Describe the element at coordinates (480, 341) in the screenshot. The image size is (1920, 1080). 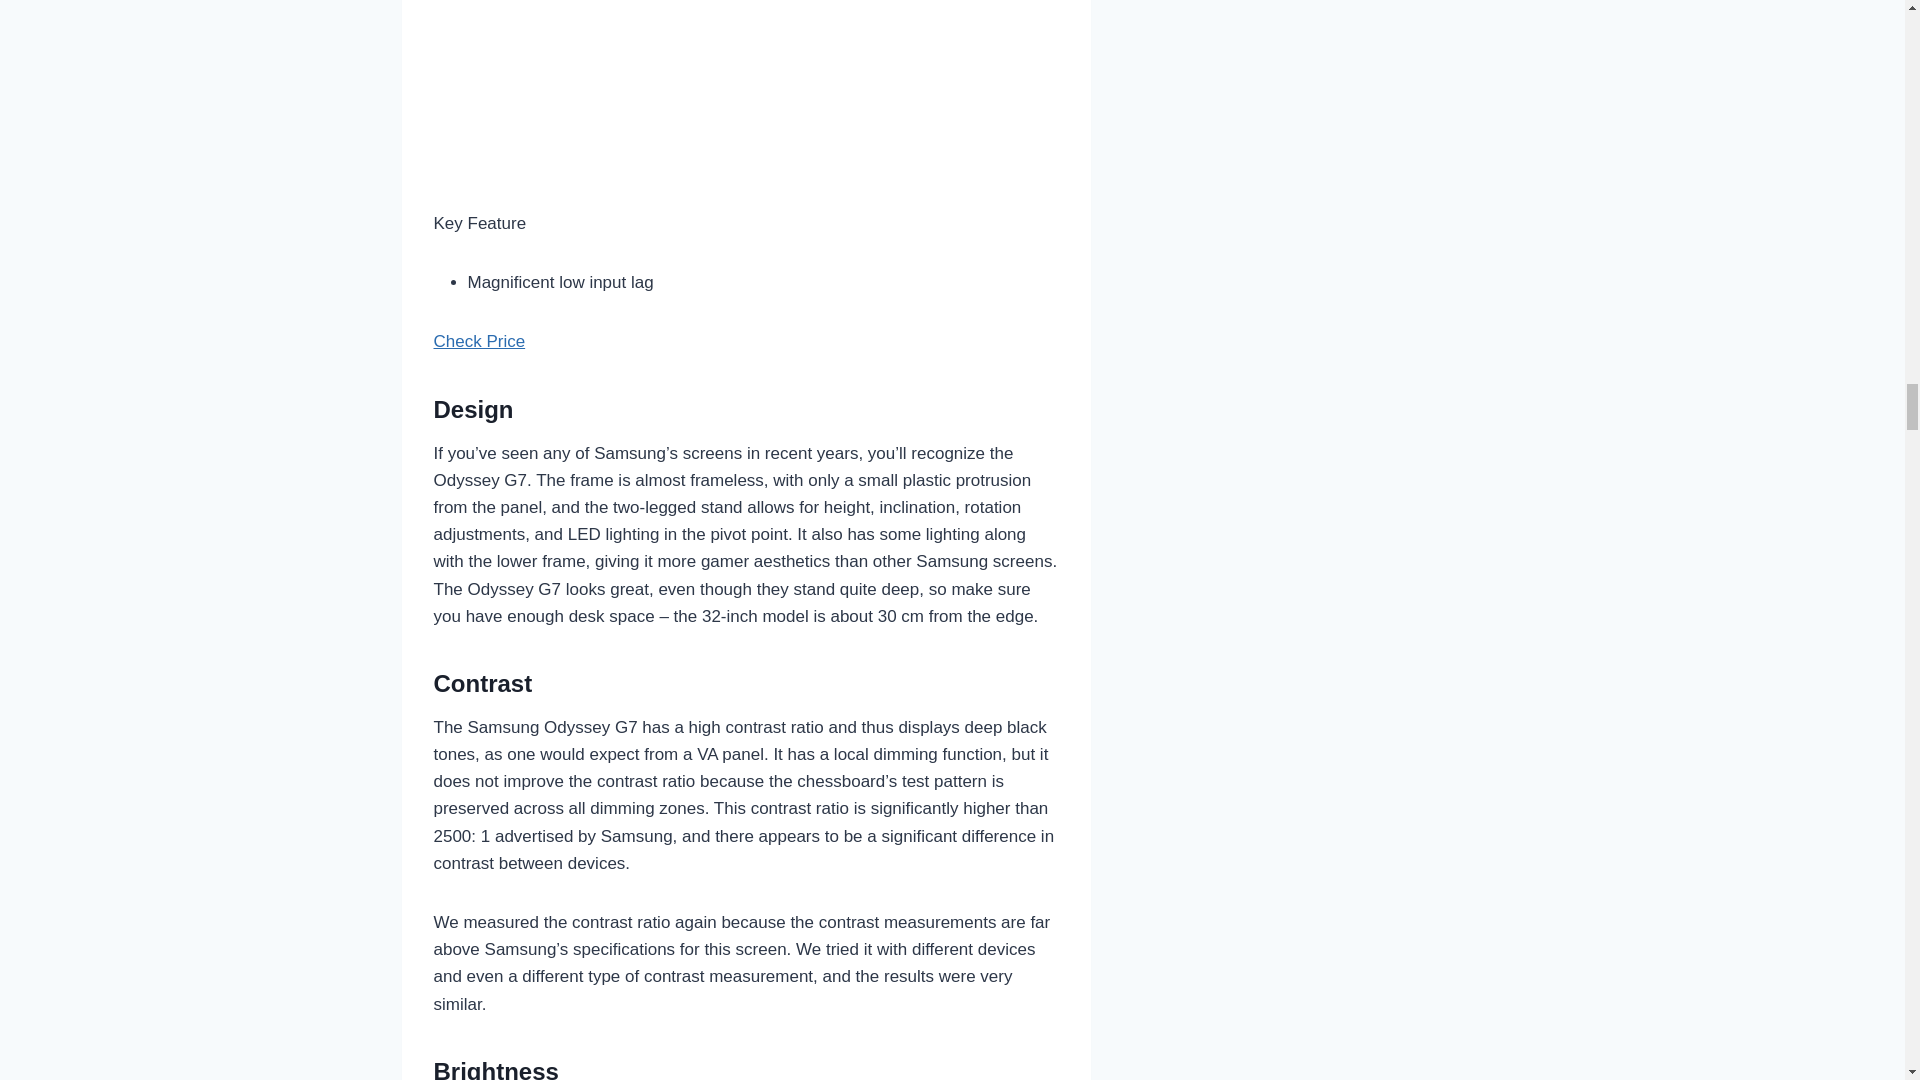
I see `Check Price` at that location.